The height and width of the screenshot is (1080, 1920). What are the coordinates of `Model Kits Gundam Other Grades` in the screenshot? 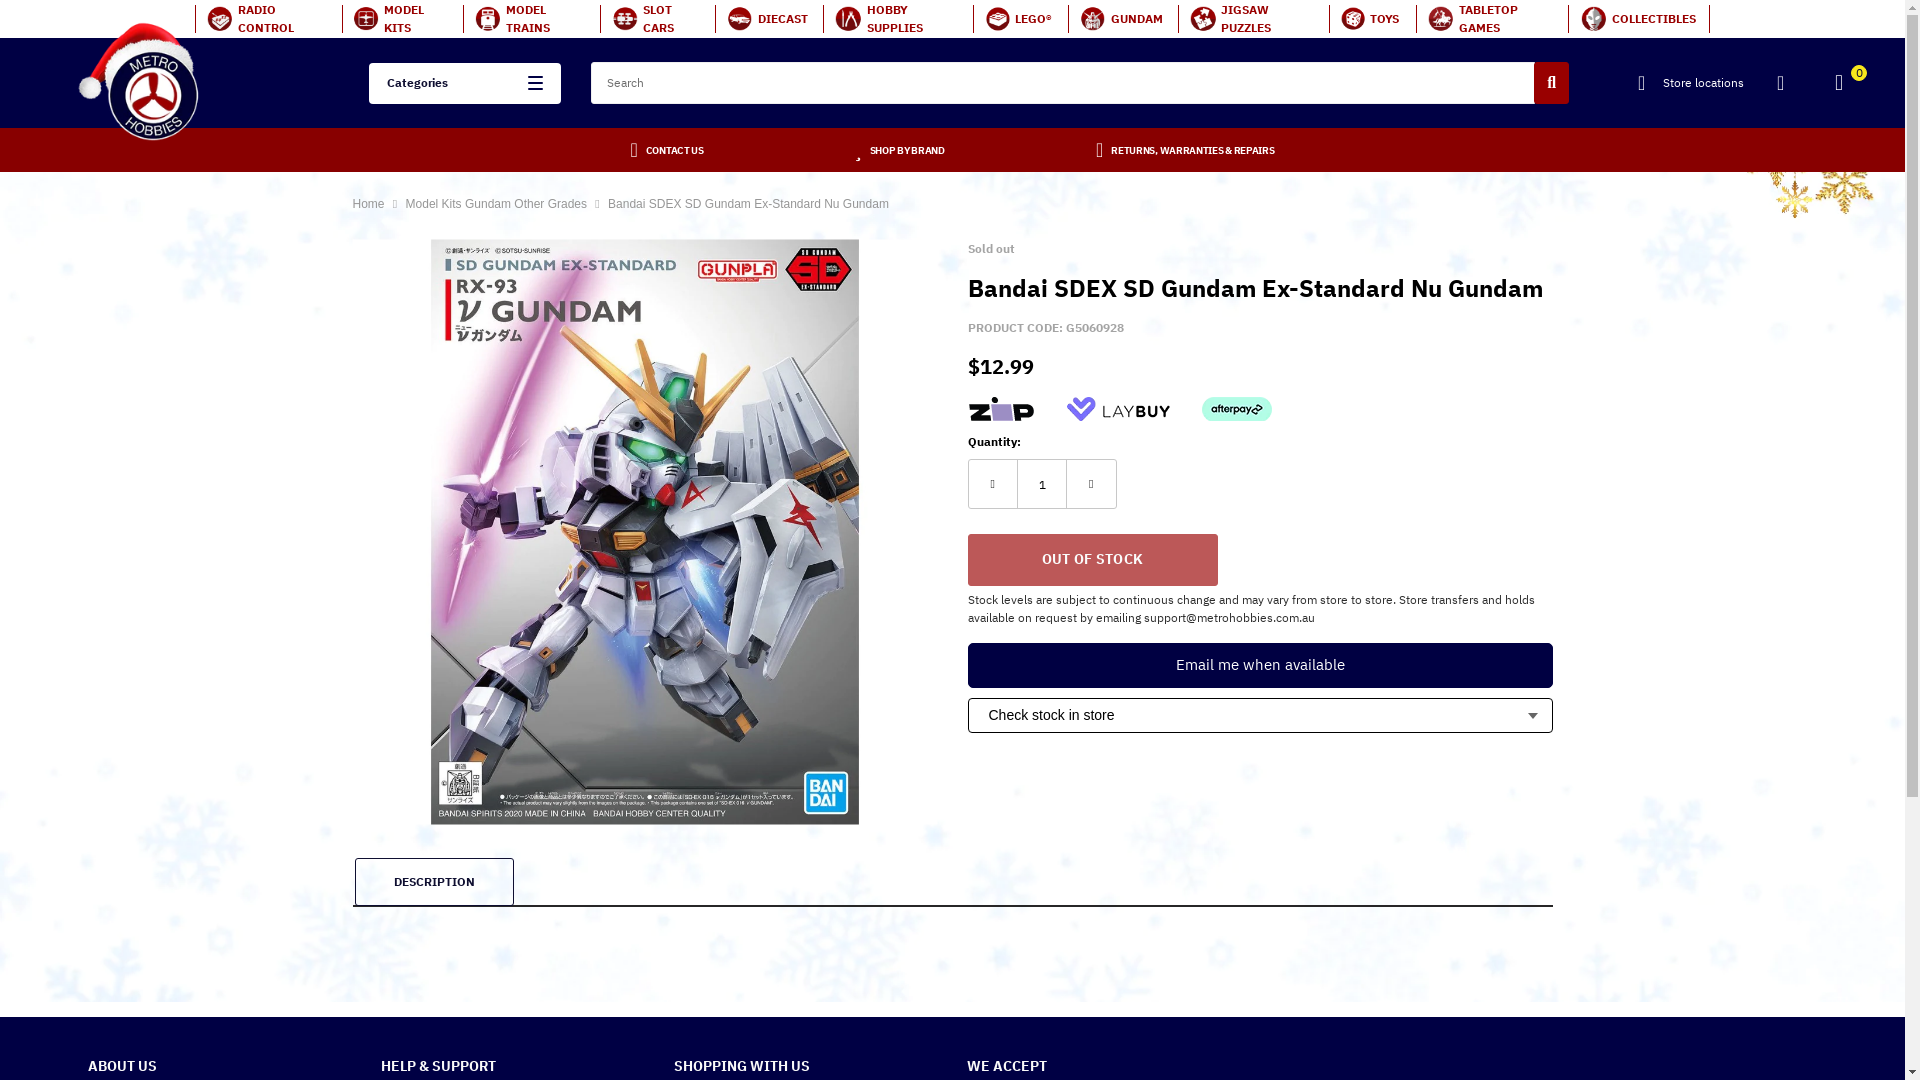 It's located at (498, 204).